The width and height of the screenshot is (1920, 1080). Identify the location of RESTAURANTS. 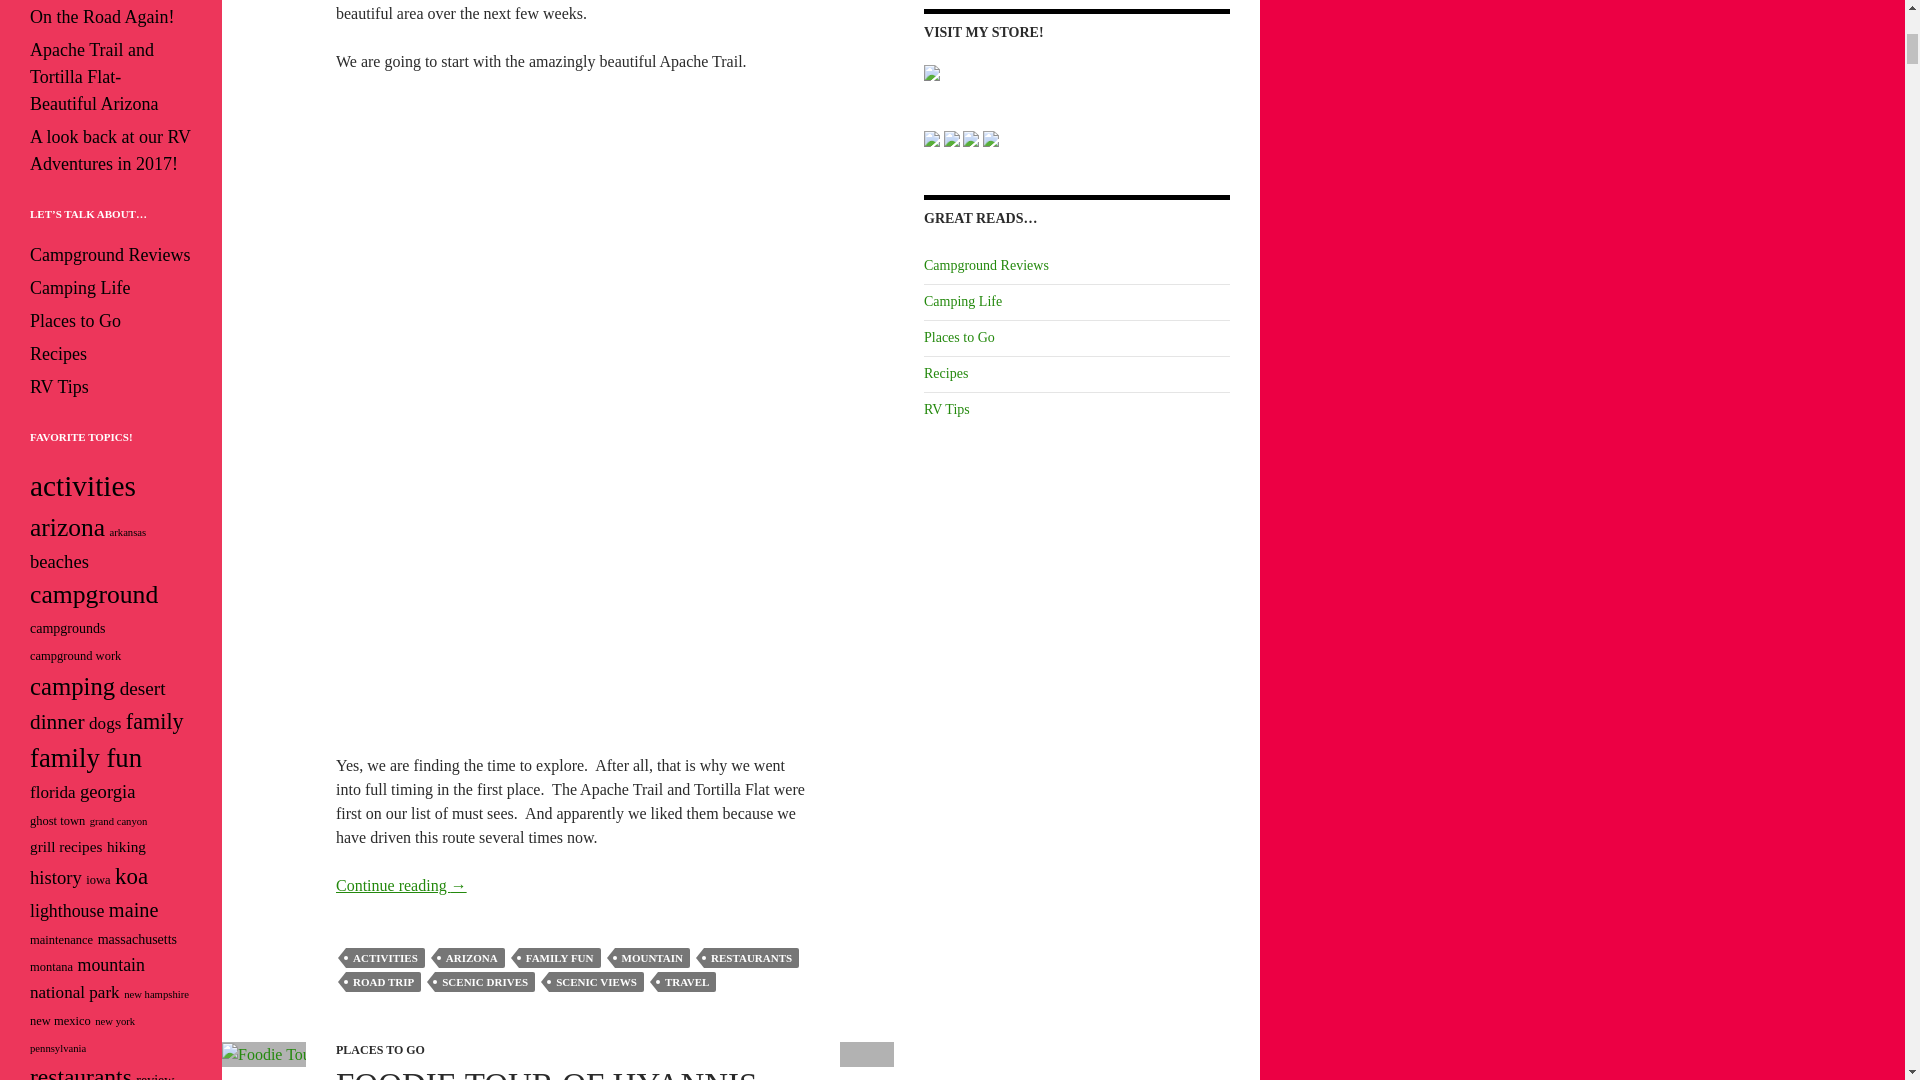
(751, 958).